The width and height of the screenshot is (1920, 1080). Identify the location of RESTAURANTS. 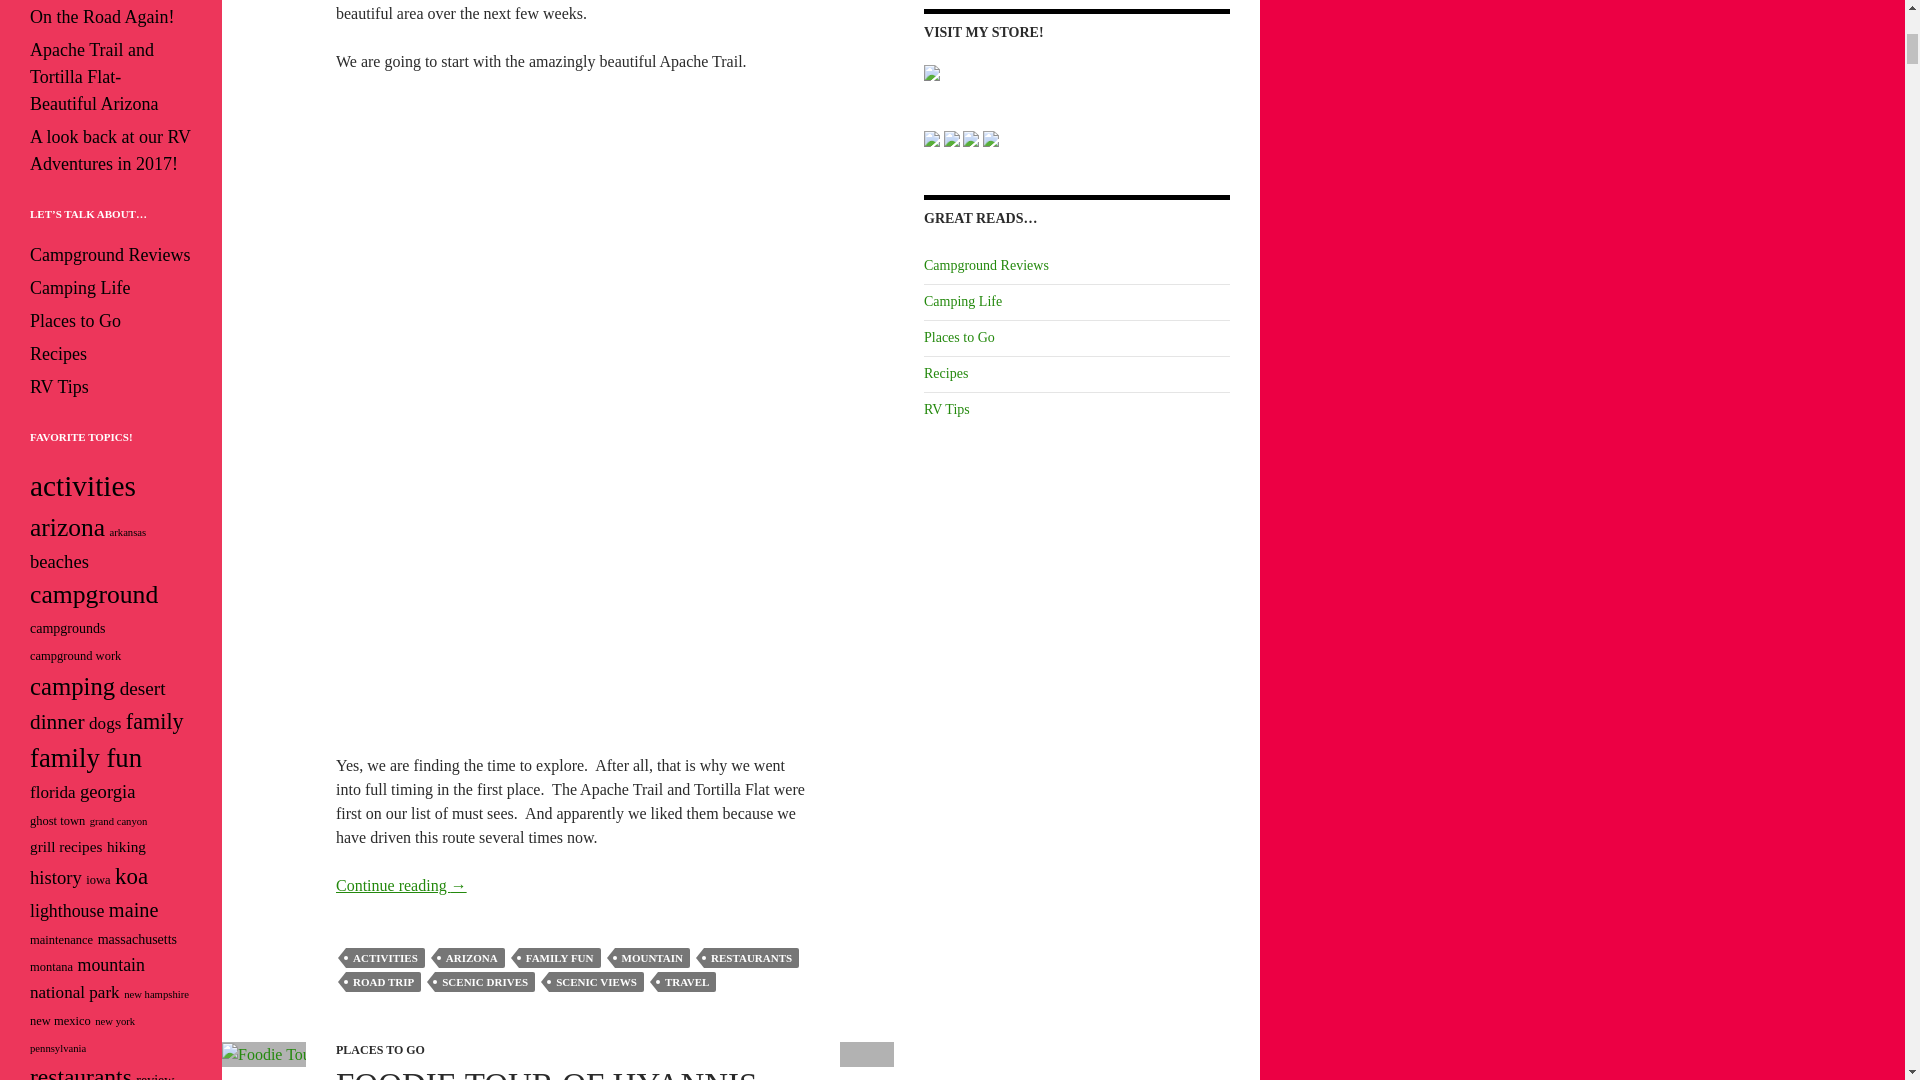
(751, 958).